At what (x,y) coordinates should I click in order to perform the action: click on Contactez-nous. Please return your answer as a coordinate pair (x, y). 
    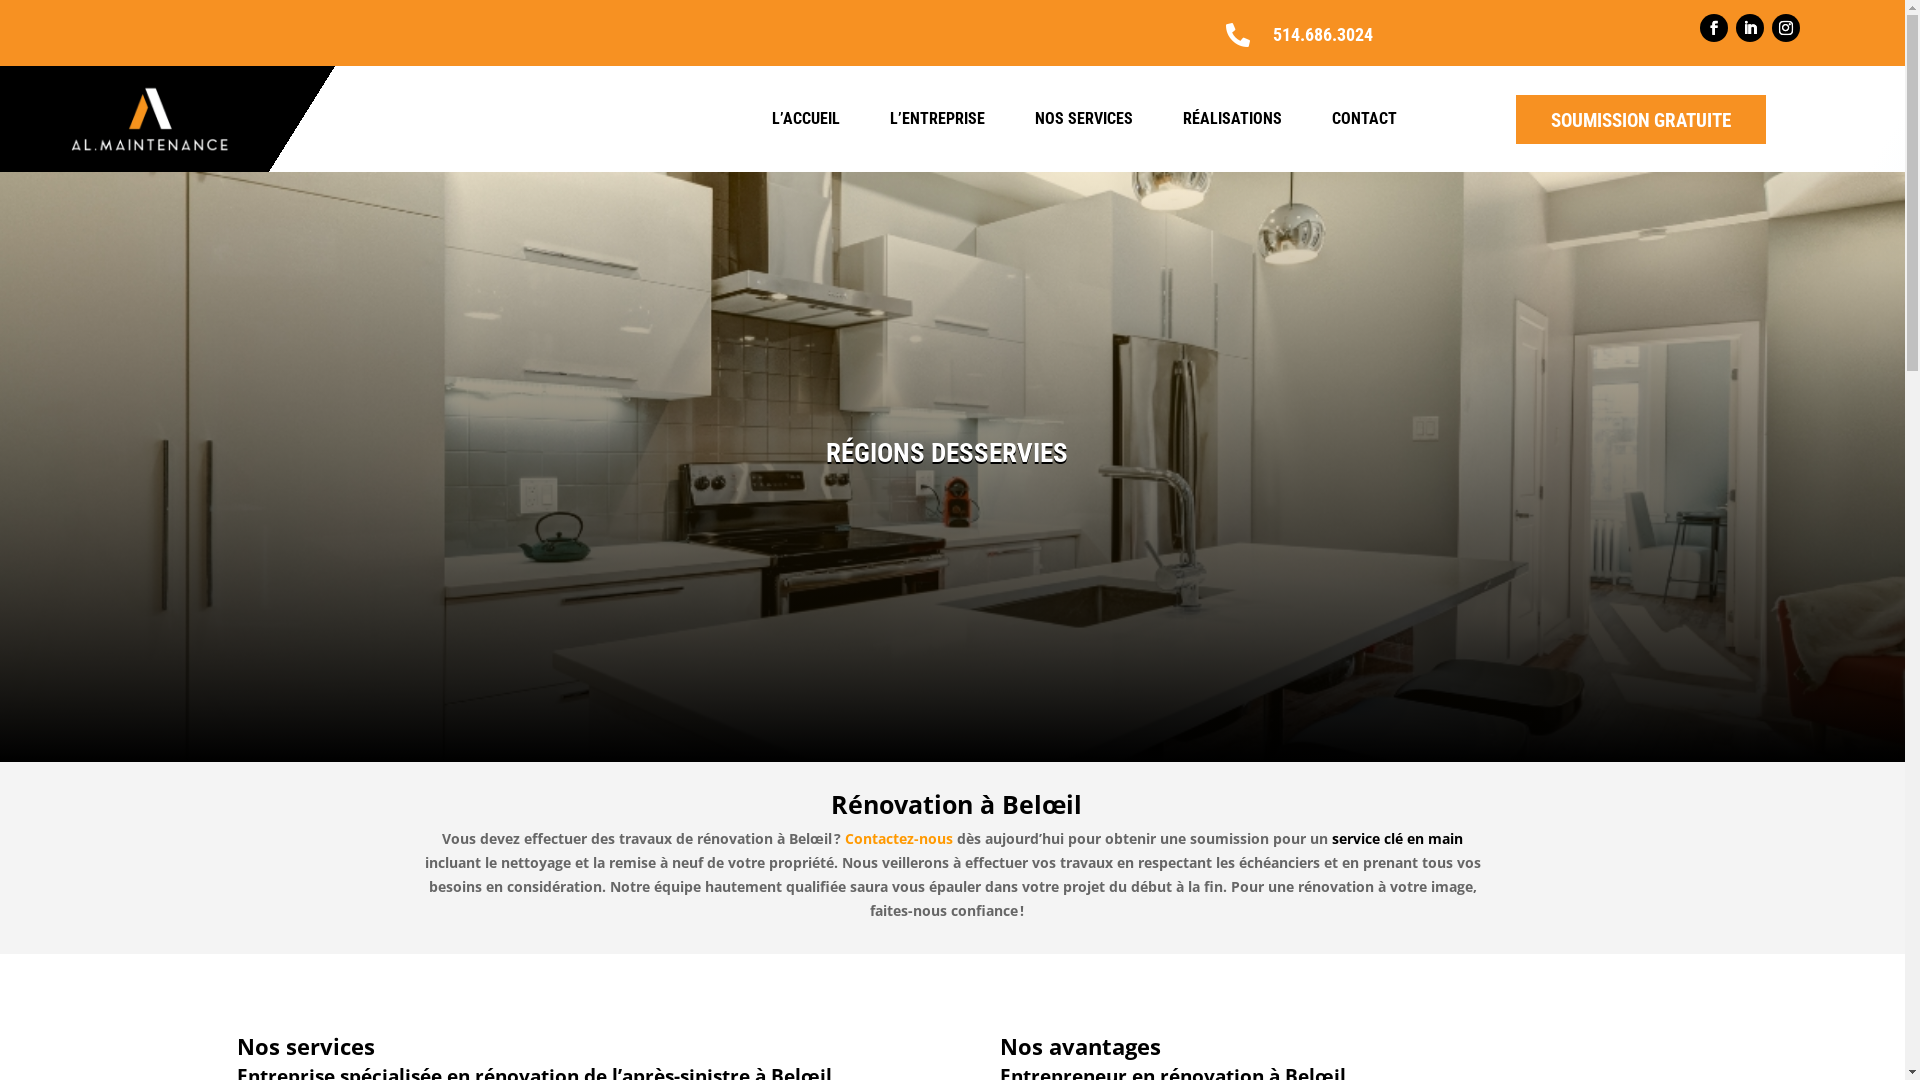
    Looking at the image, I should click on (901, 838).